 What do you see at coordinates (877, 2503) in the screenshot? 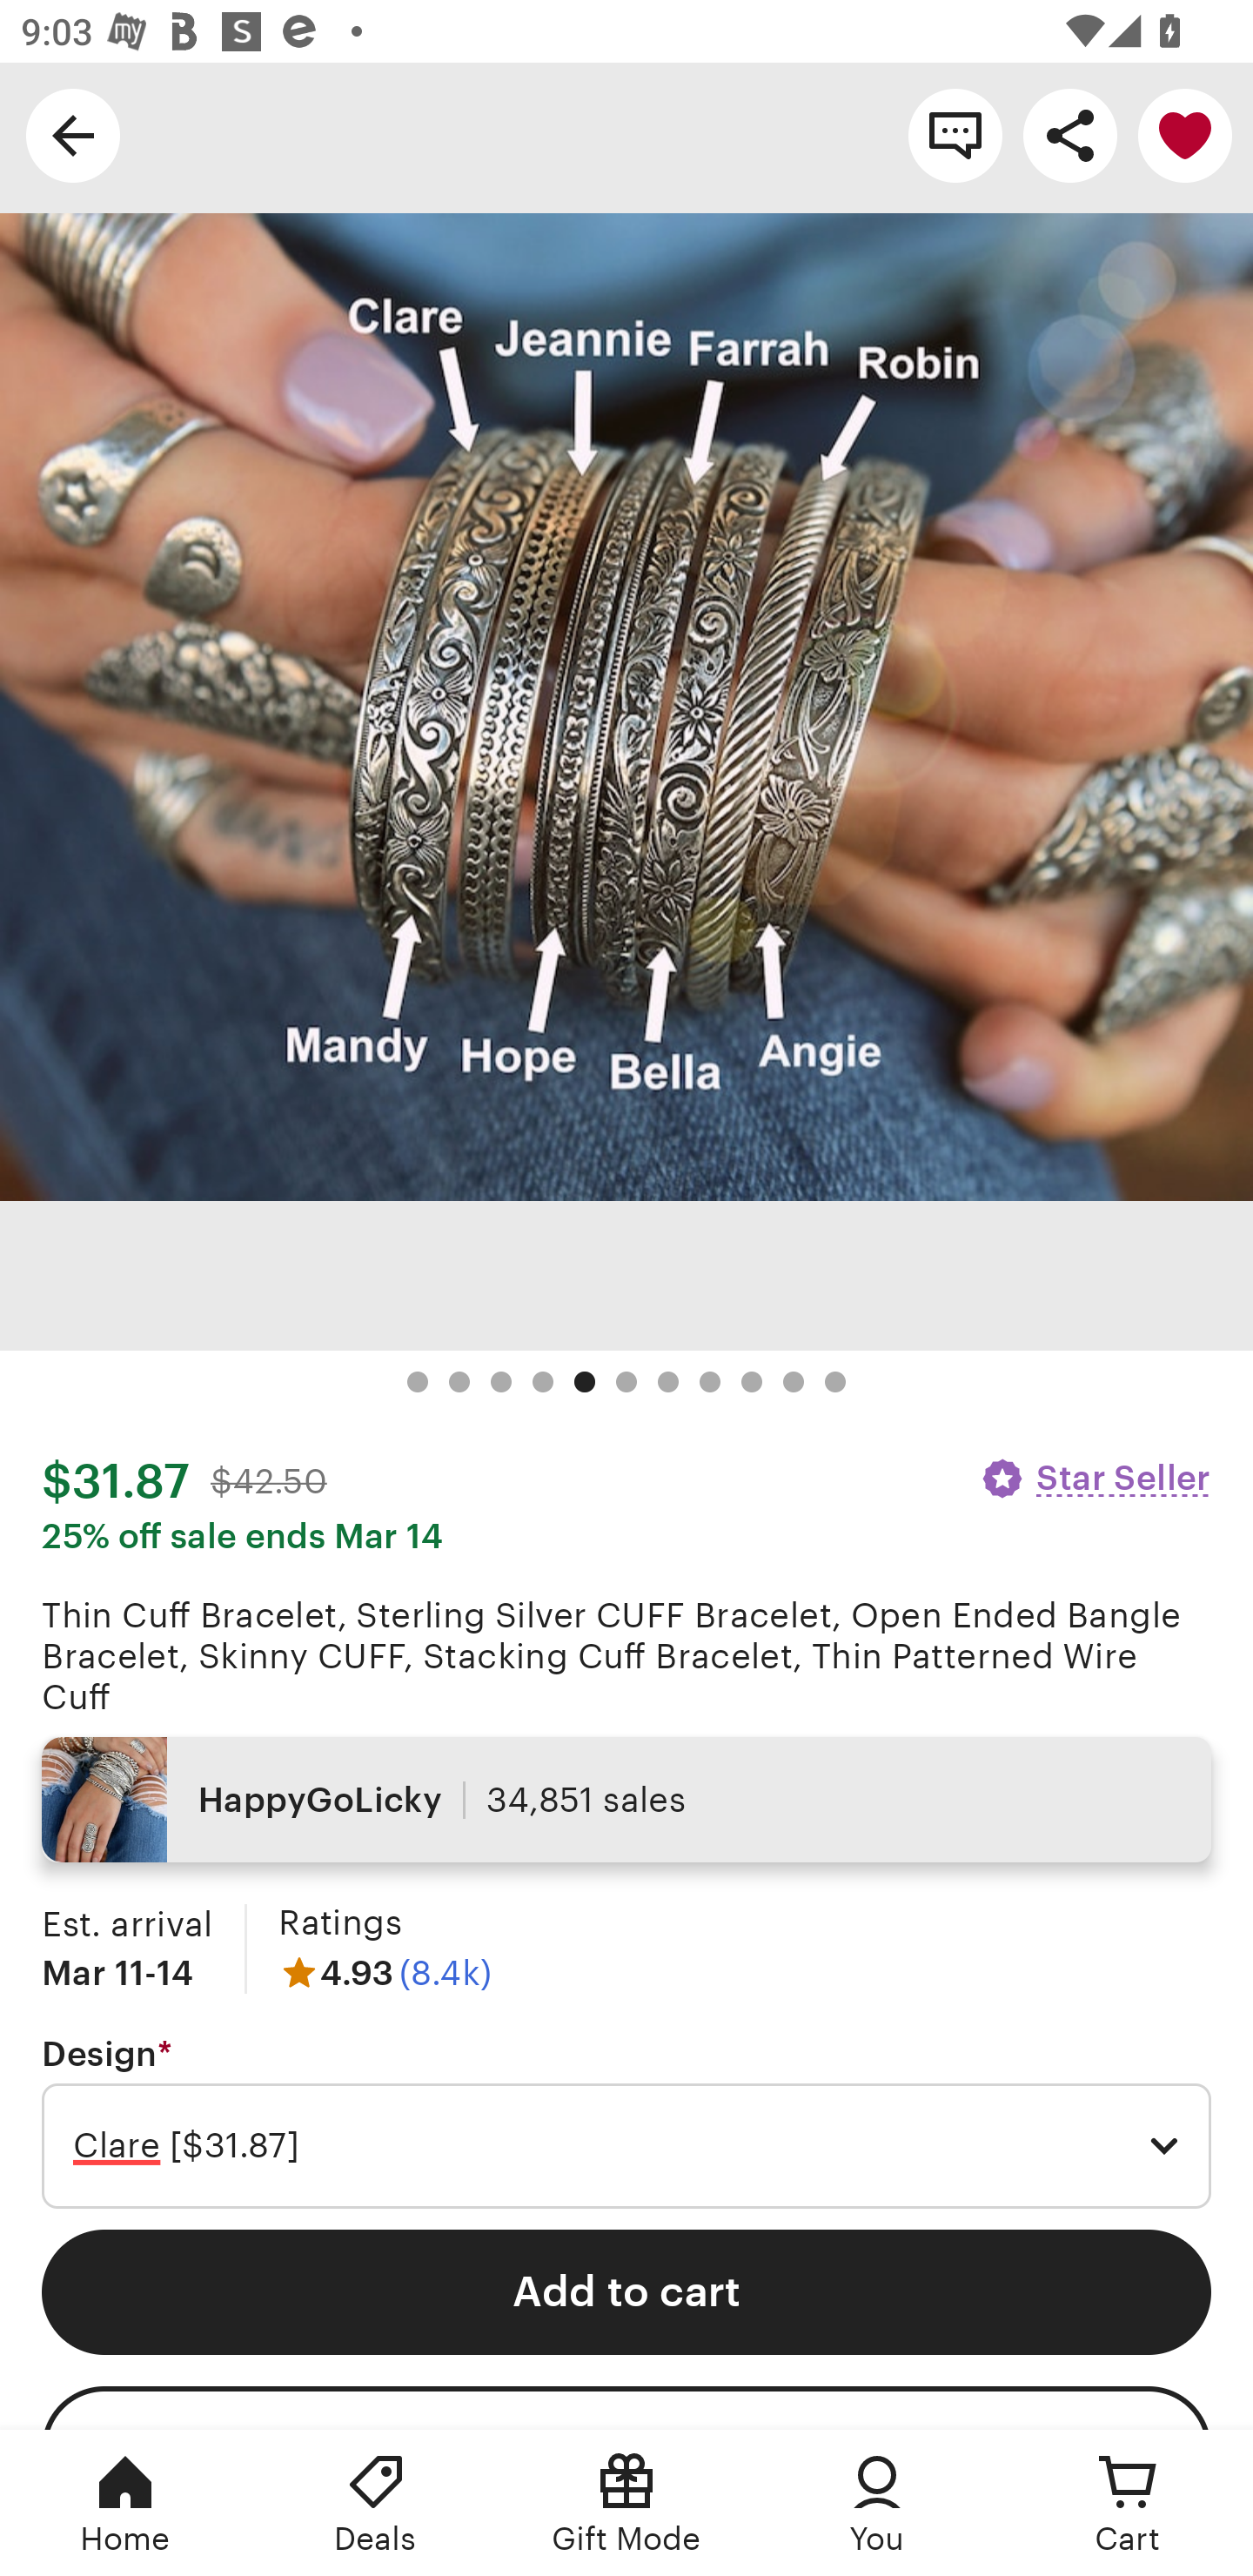
I see `You` at bounding box center [877, 2503].